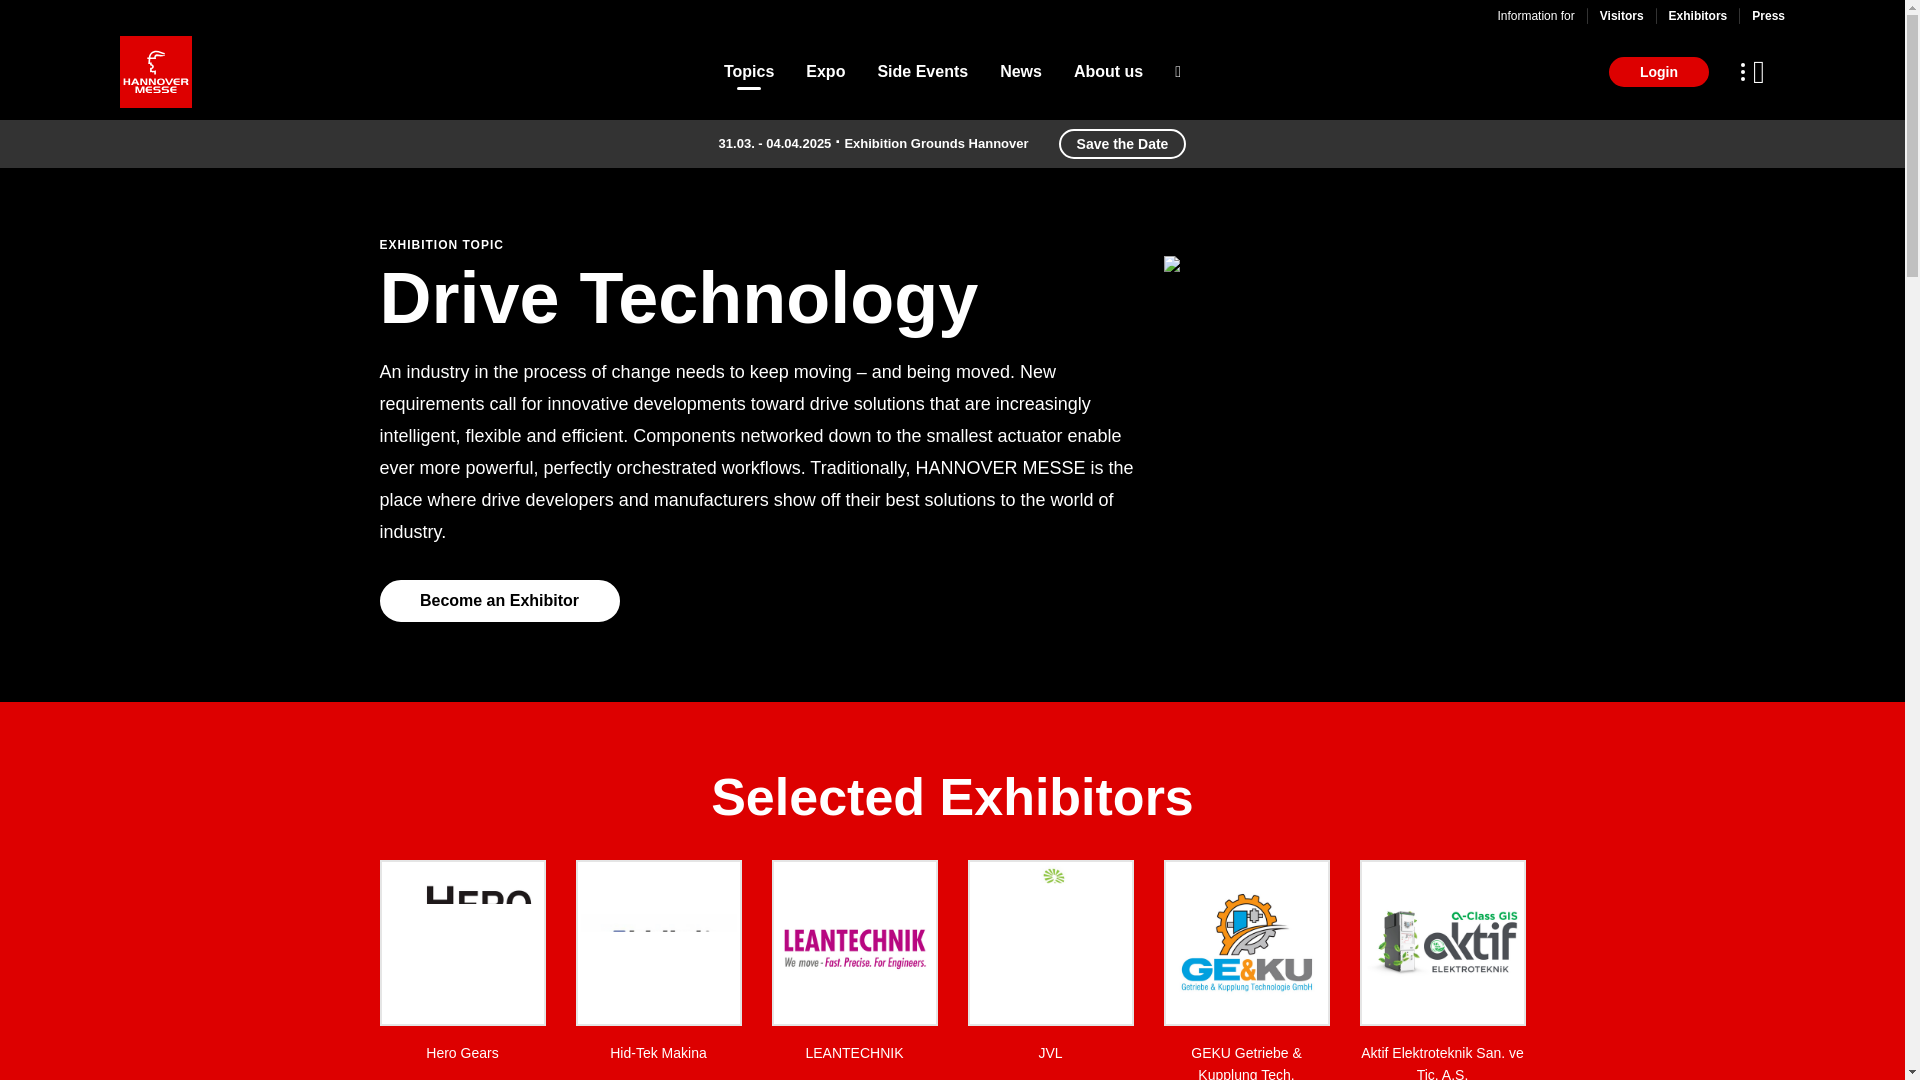  I want to click on Exhibitors, so click(1698, 15).